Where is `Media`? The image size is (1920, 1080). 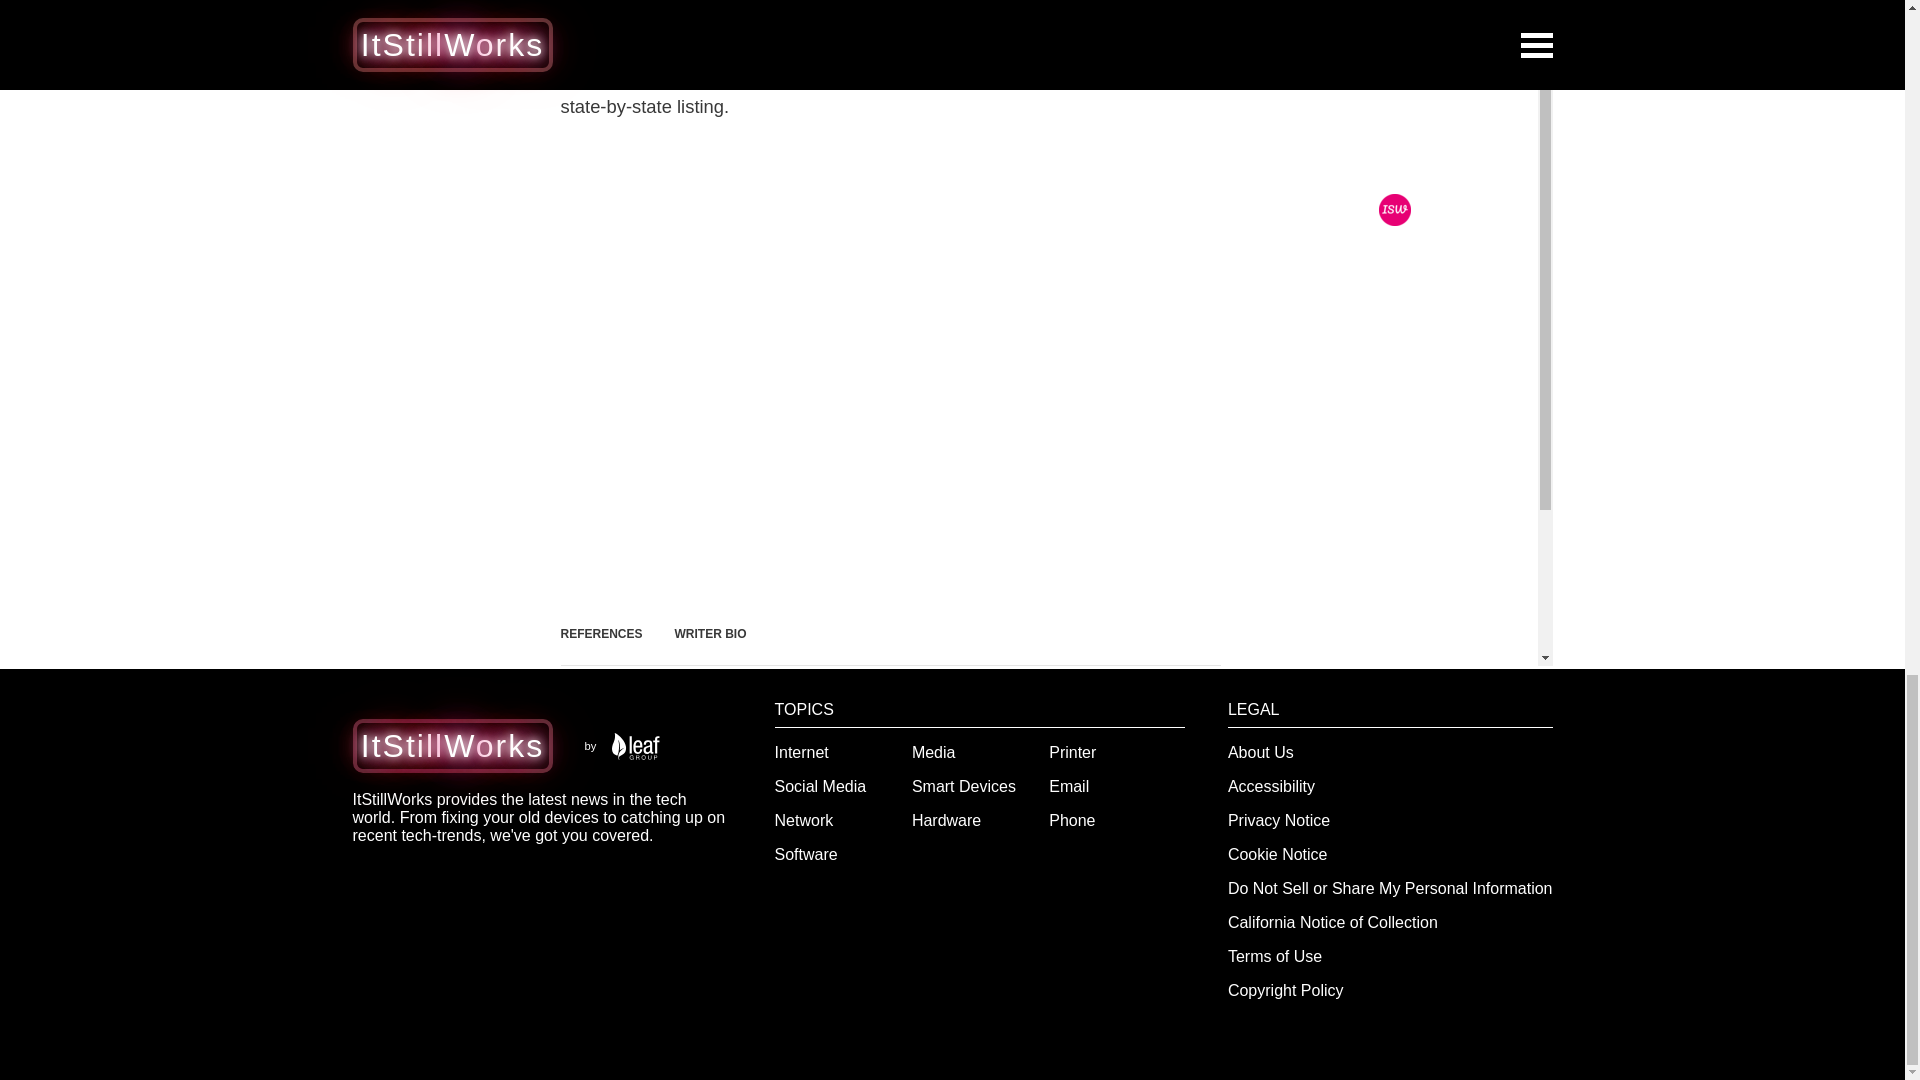 Media is located at coordinates (934, 752).